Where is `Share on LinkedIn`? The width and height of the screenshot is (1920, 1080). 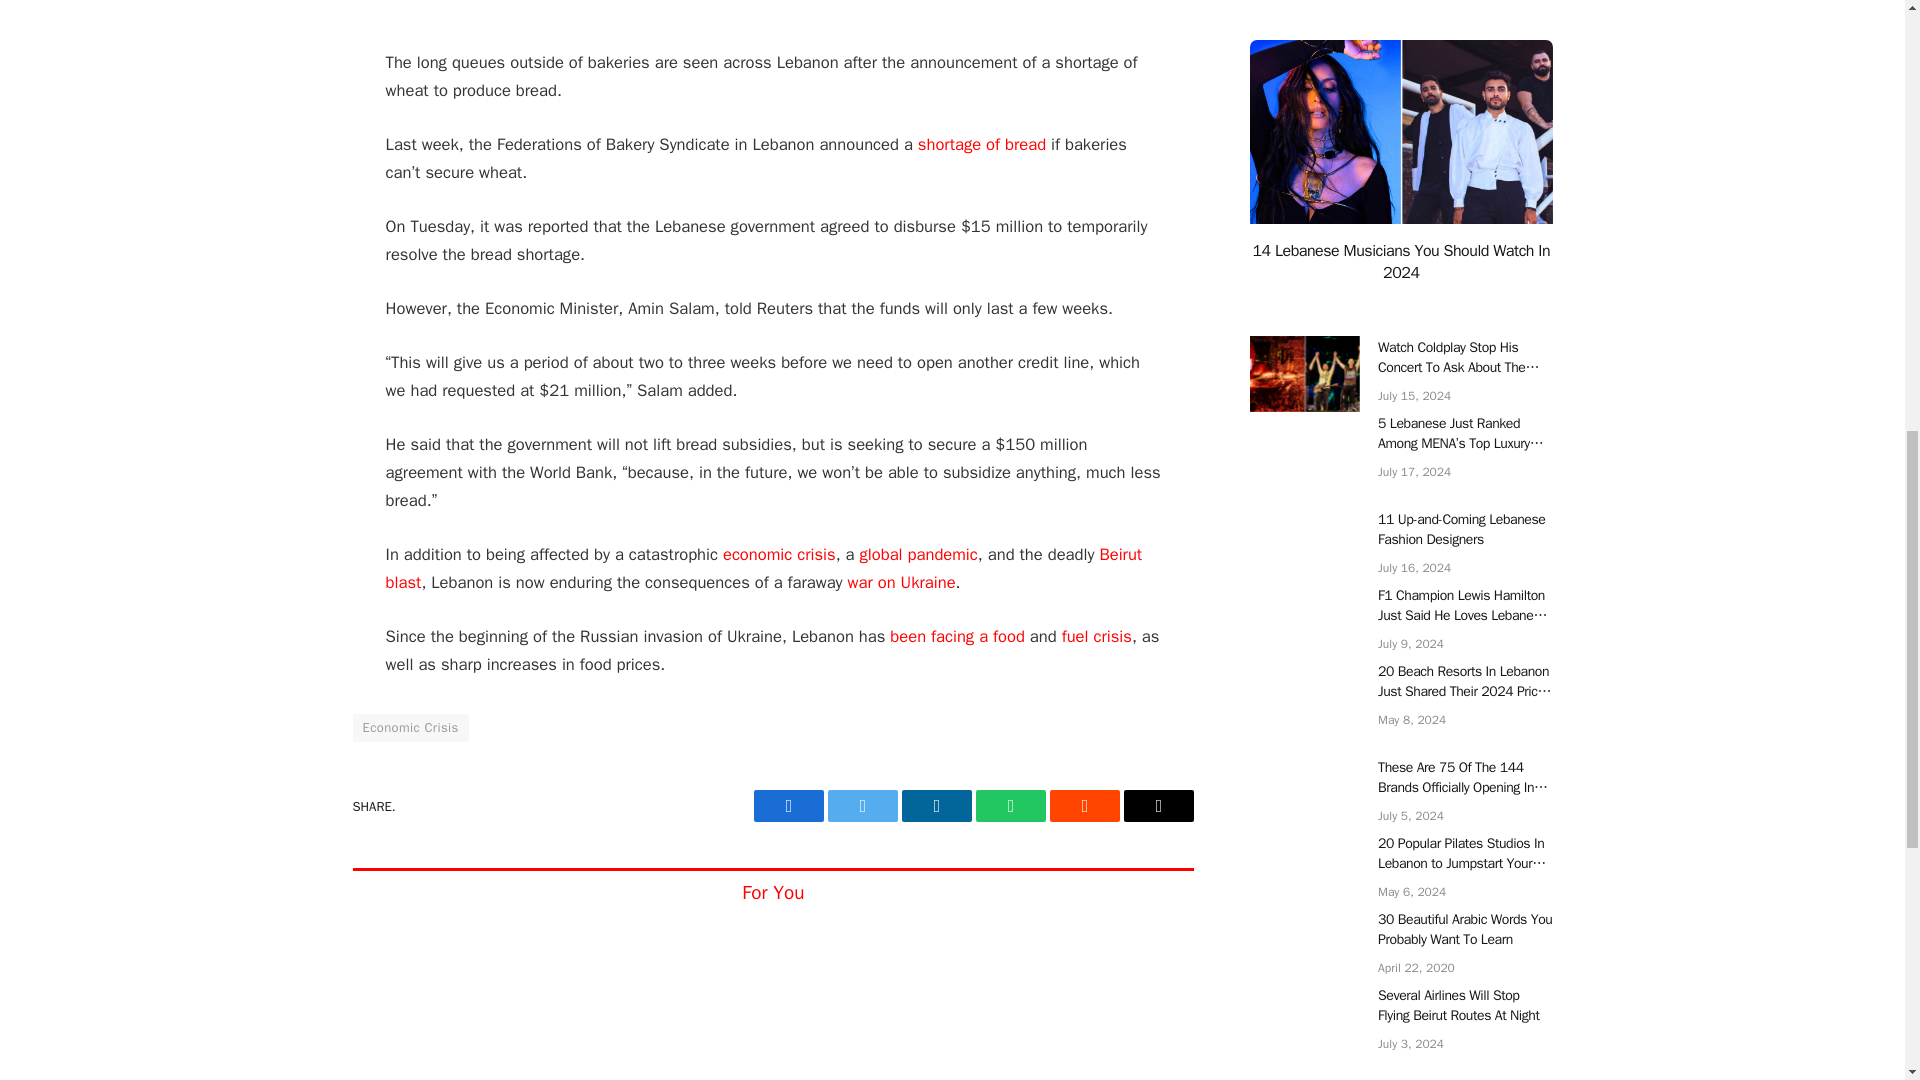
Share on LinkedIn is located at coordinates (936, 805).